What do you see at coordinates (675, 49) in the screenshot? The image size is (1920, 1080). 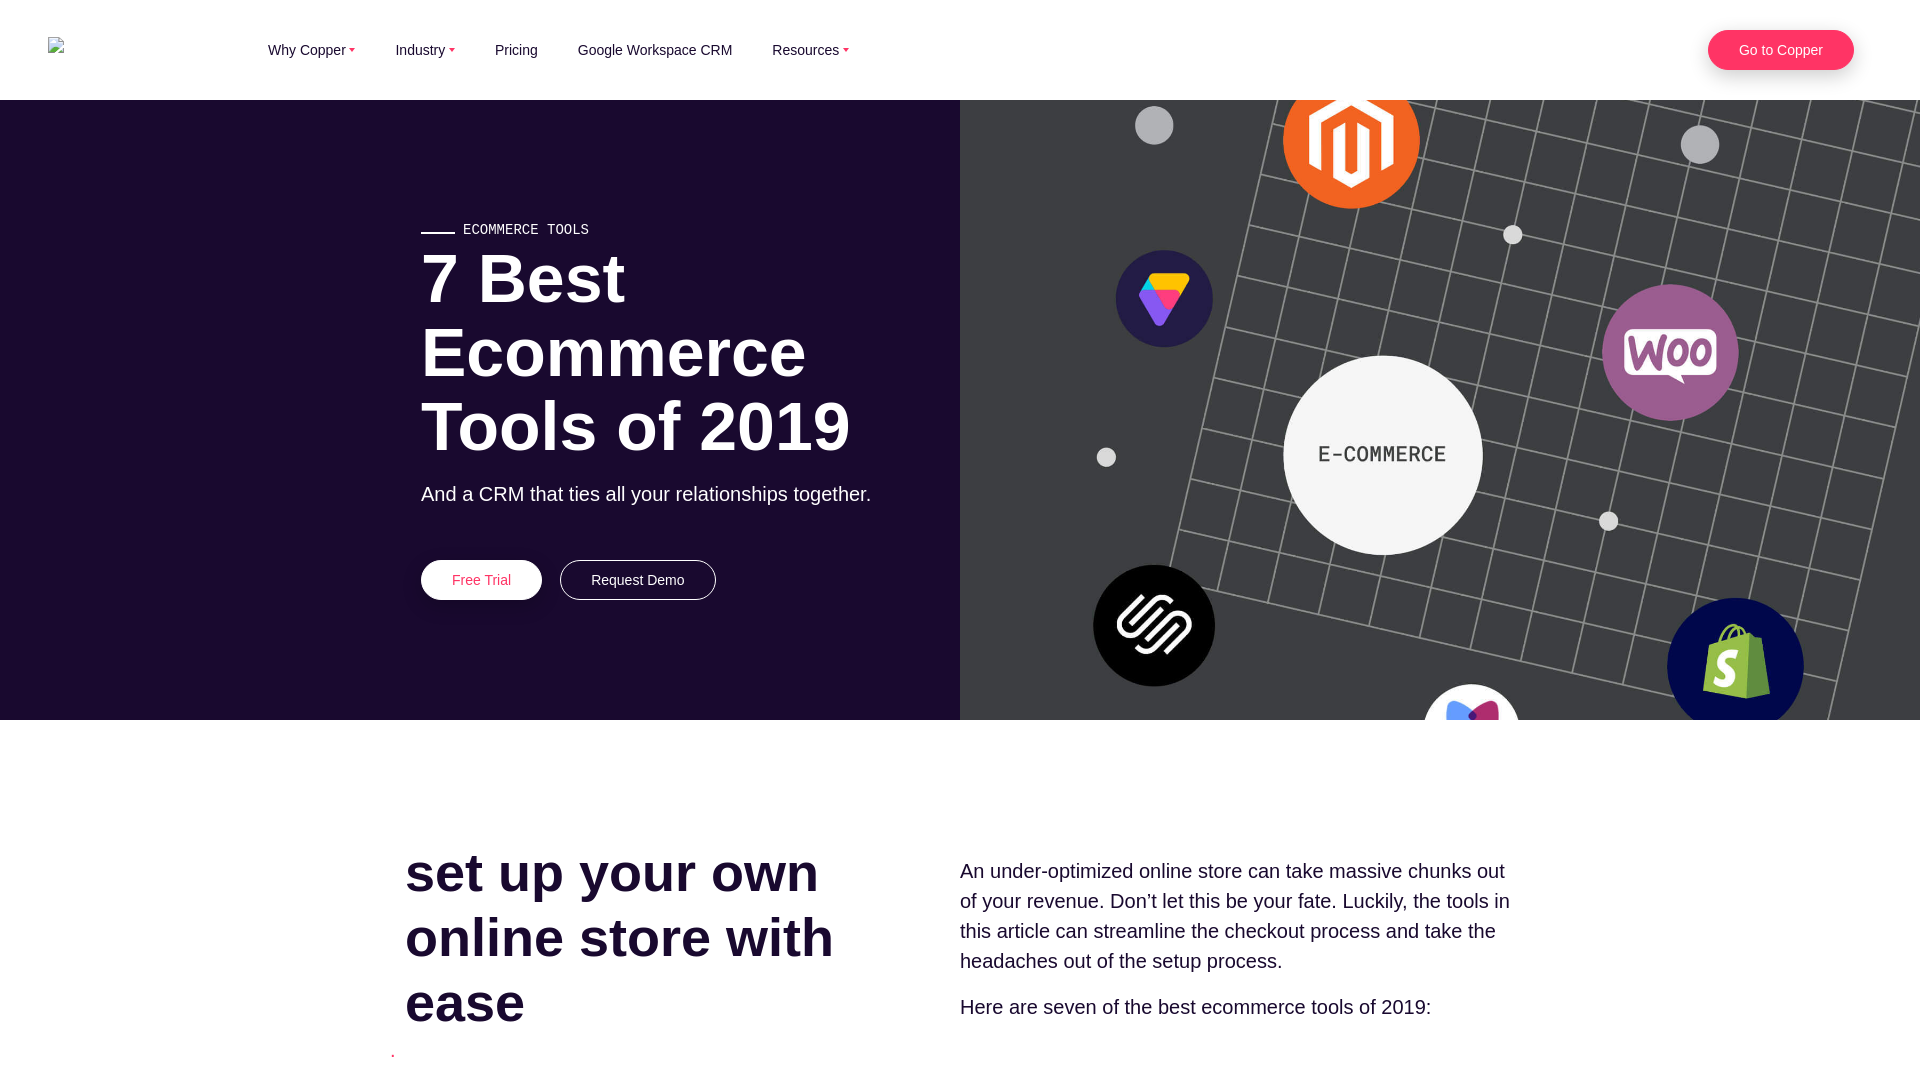 I see `Google Workspace CRM` at bounding box center [675, 49].